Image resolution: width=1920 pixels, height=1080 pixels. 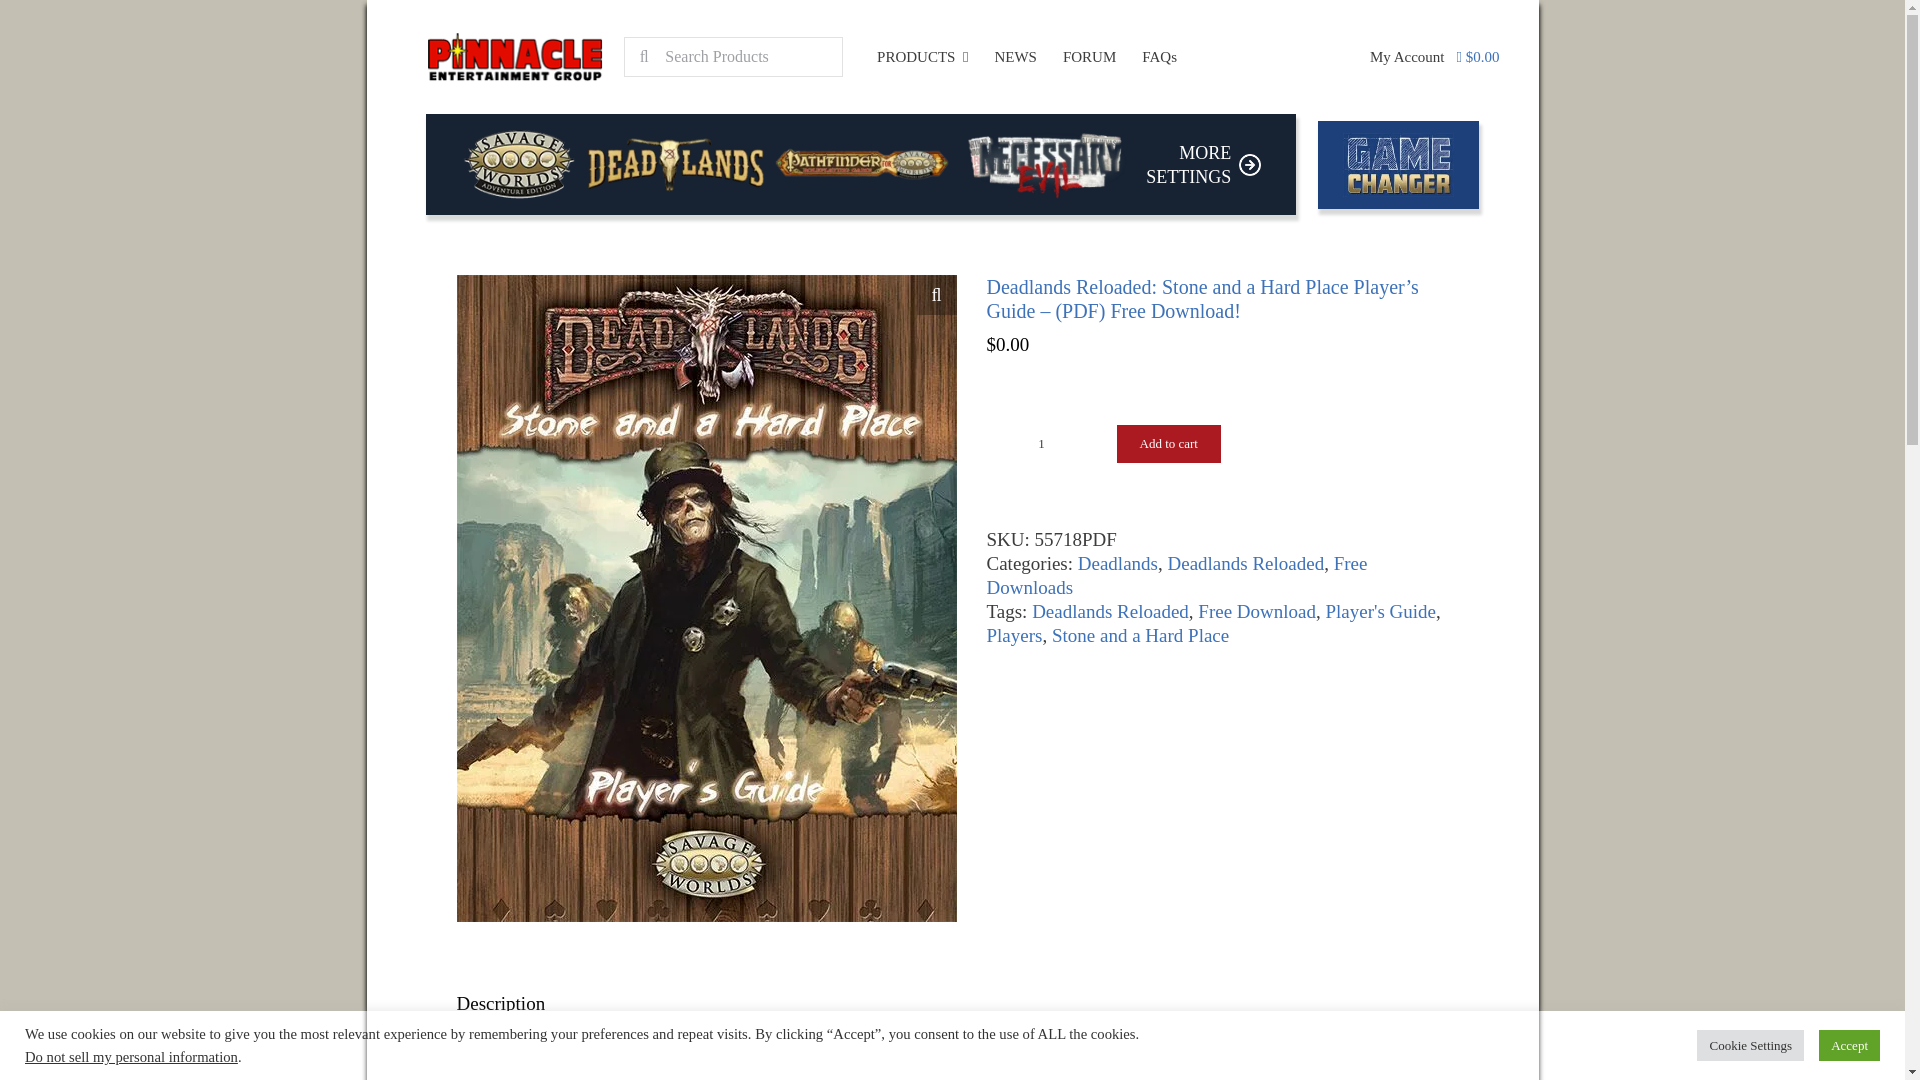 What do you see at coordinates (1407, 56) in the screenshot?
I see `My Account` at bounding box center [1407, 56].